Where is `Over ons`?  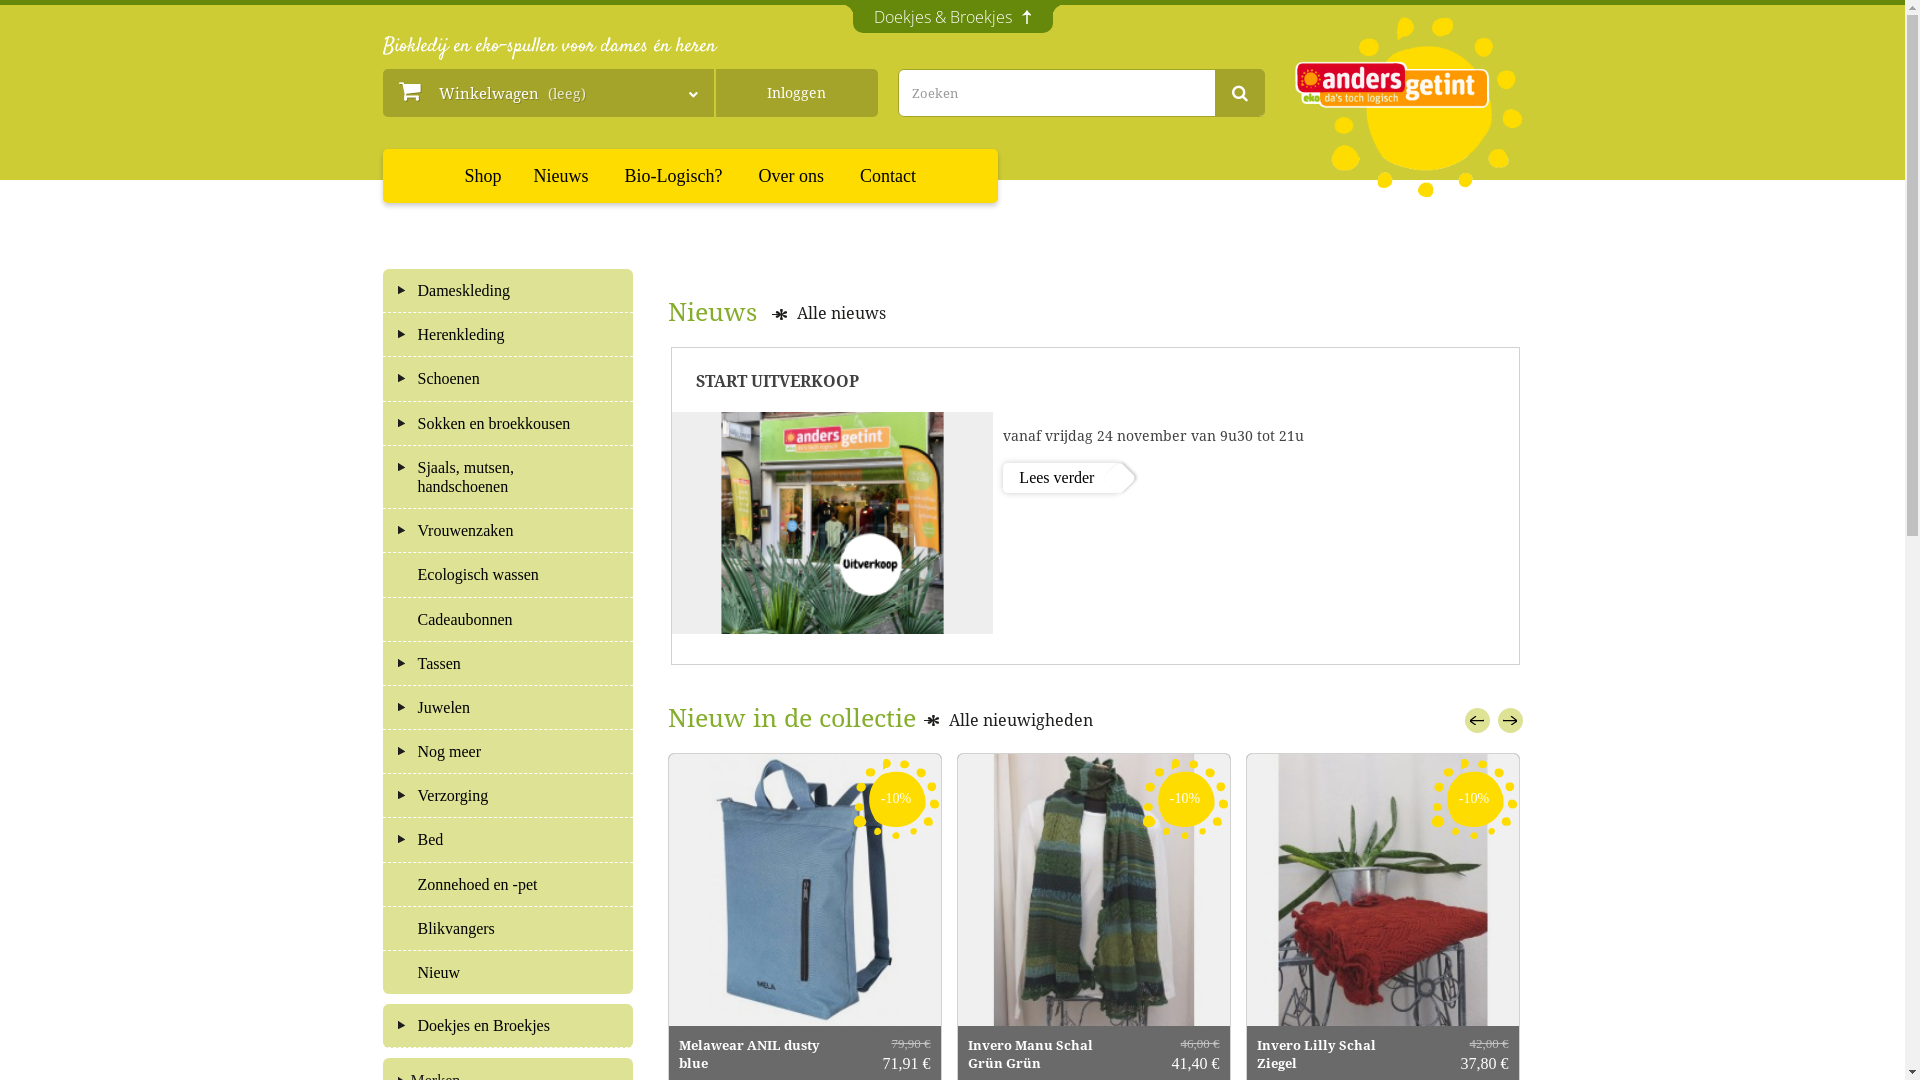 Over ons is located at coordinates (792, 176).